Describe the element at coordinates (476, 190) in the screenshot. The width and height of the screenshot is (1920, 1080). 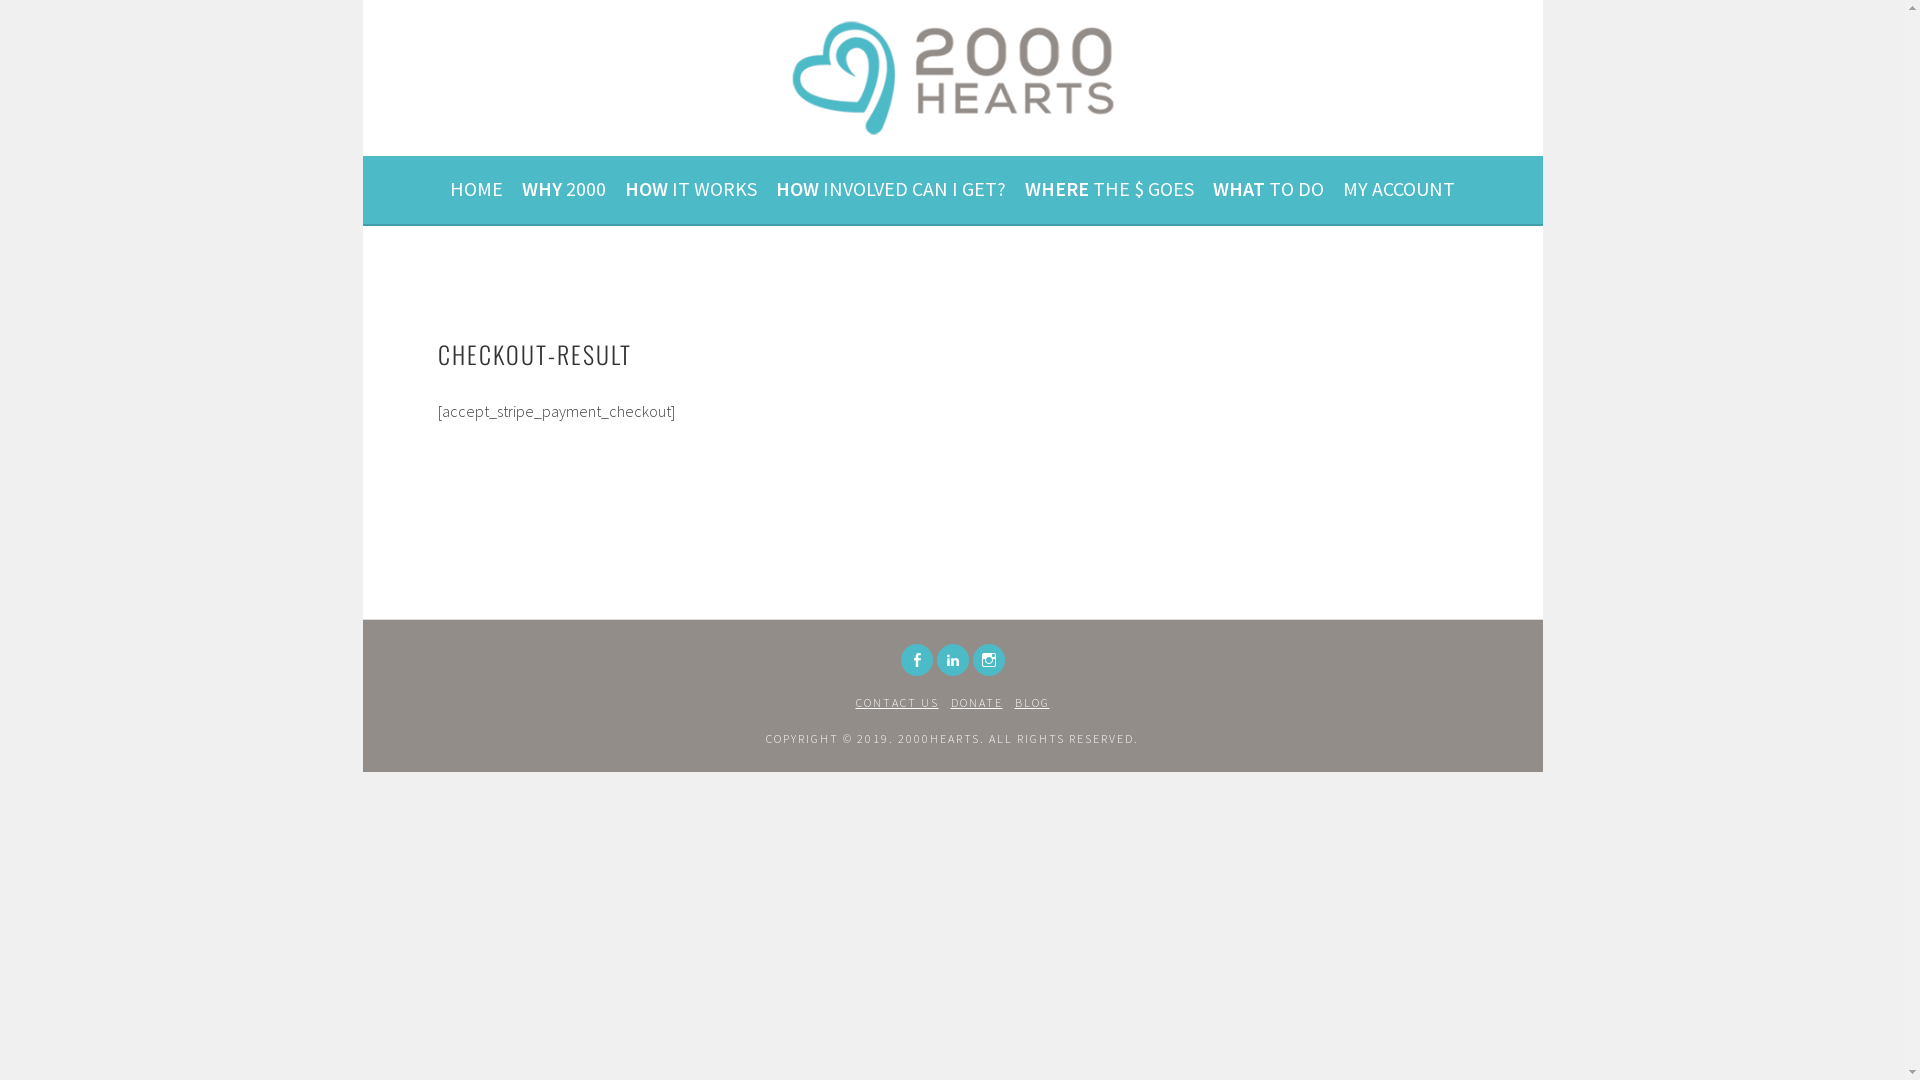
I see `HOME` at that location.